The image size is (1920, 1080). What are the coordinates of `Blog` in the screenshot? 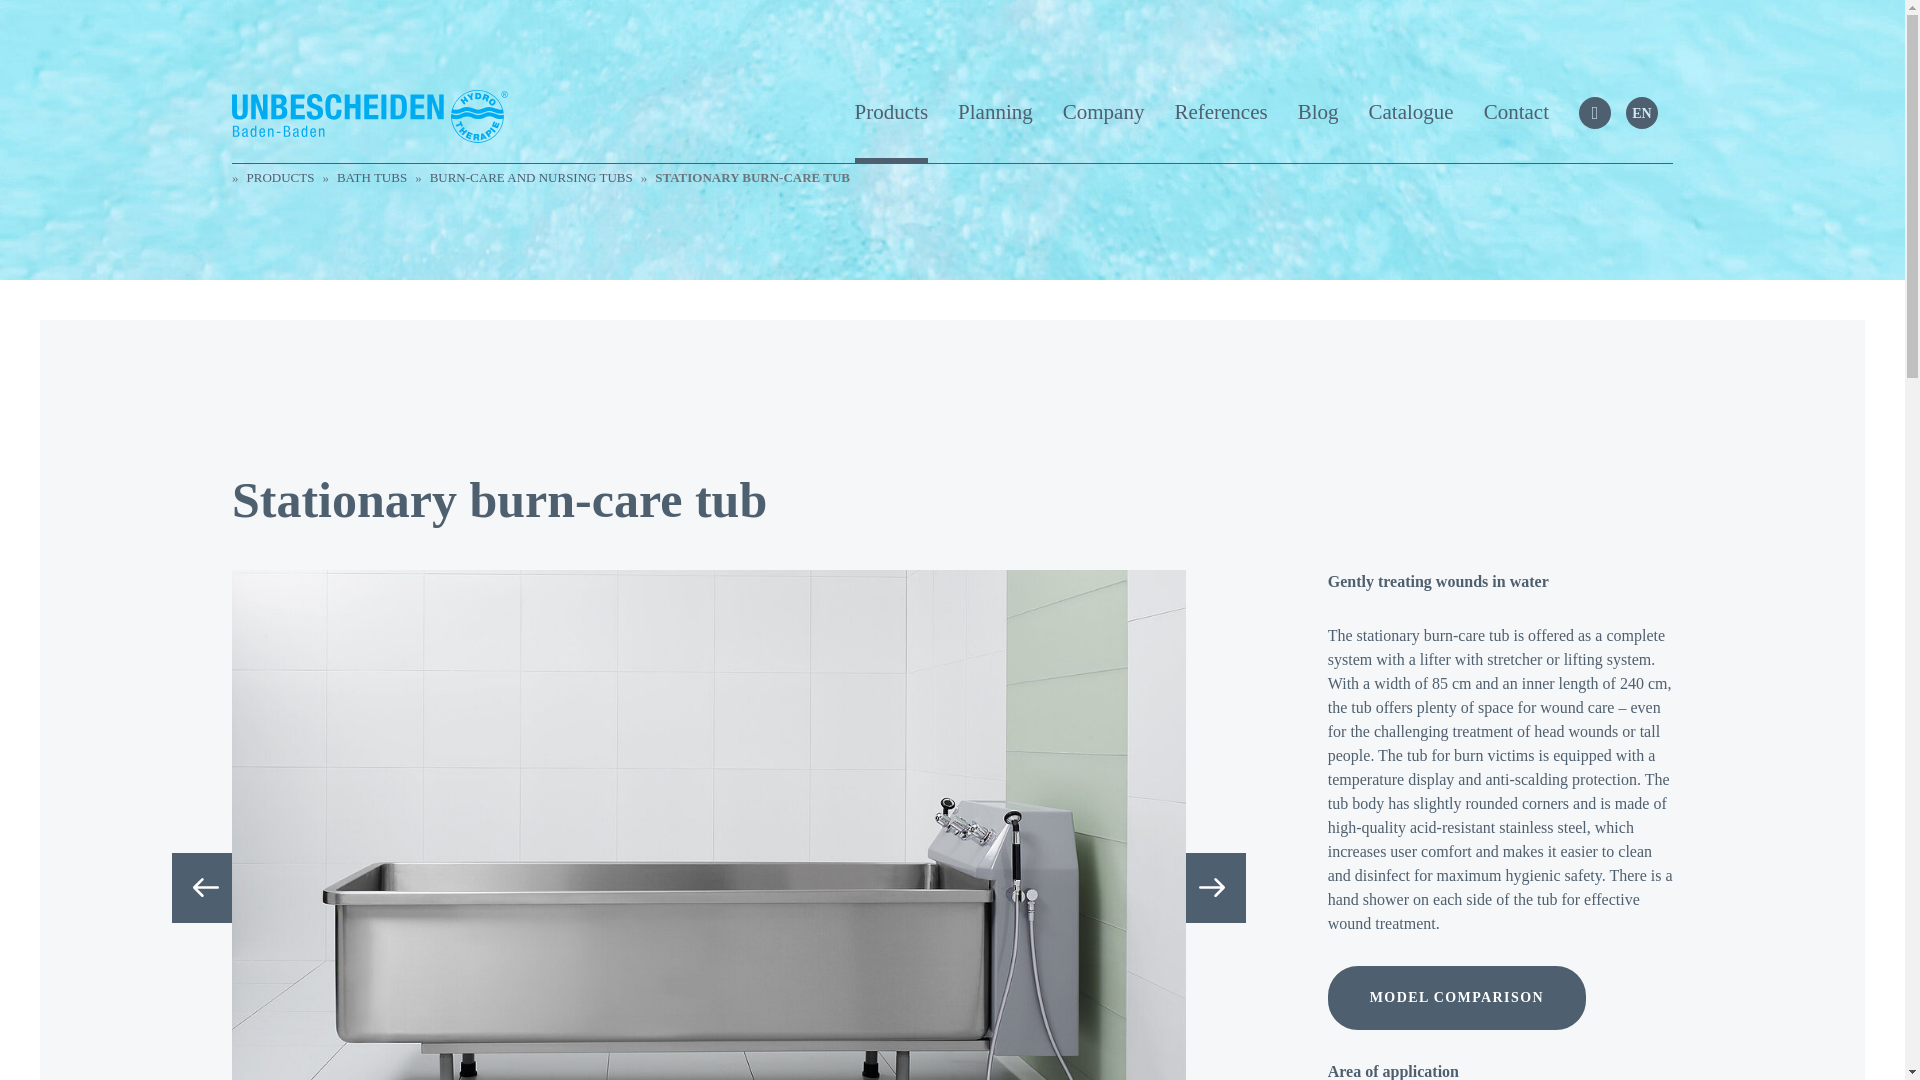 It's located at (1318, 130).